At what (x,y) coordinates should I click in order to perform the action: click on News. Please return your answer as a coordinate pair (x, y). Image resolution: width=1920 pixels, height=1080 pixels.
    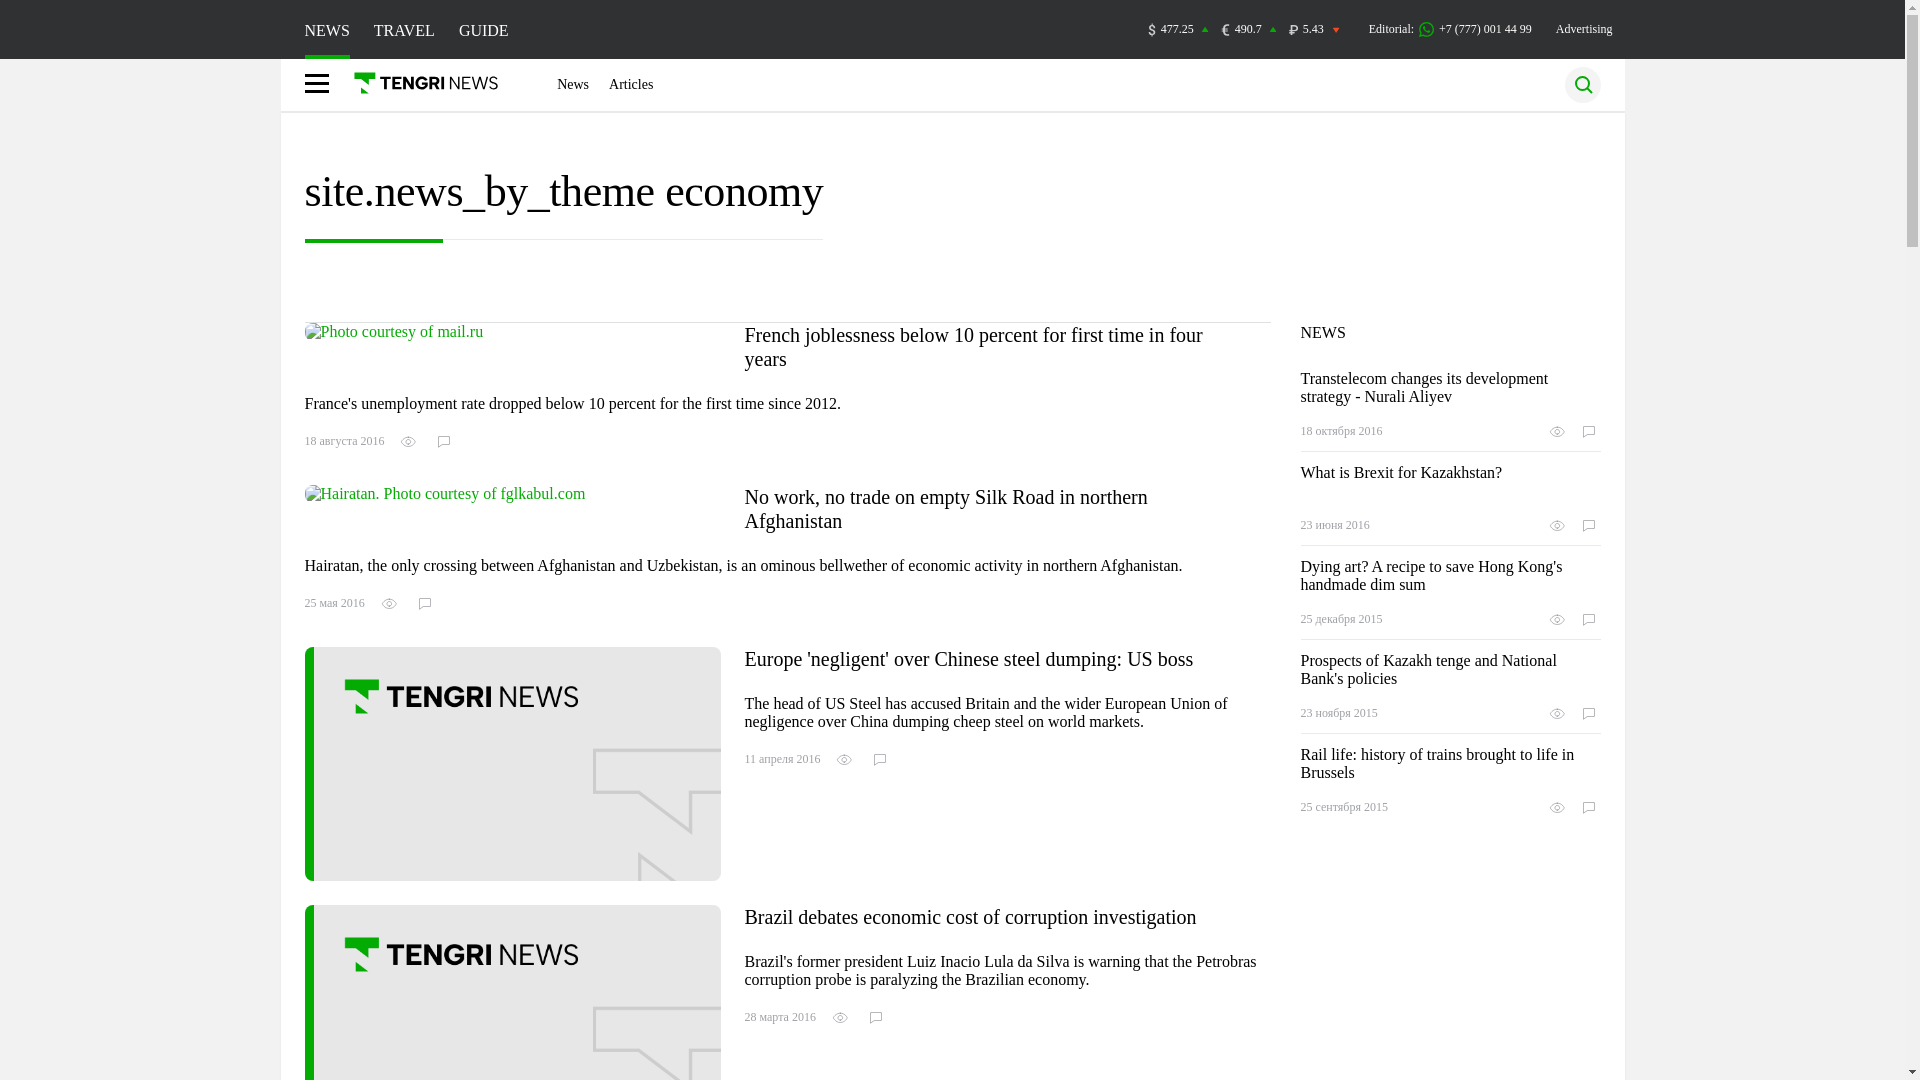
    Looking at the image, I should click on (572, 84).